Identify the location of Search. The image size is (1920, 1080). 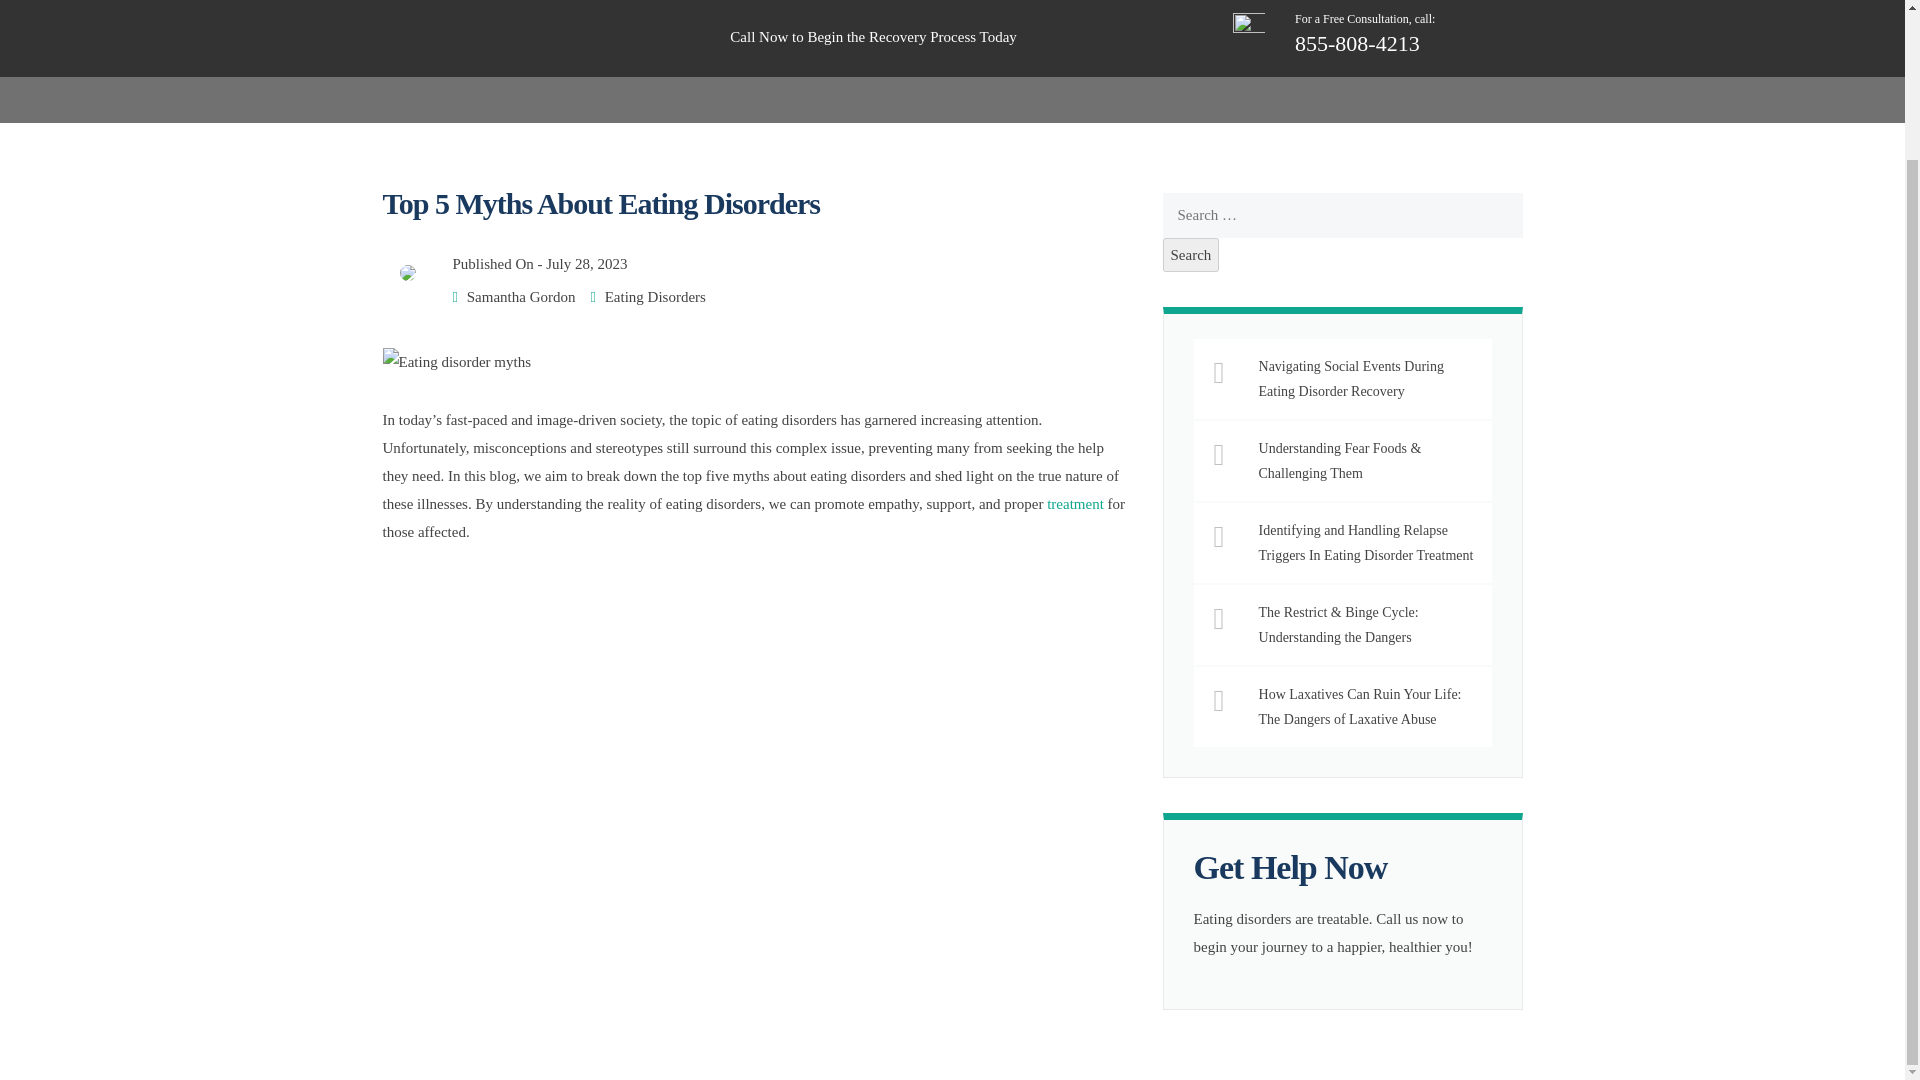
(1191, 254).